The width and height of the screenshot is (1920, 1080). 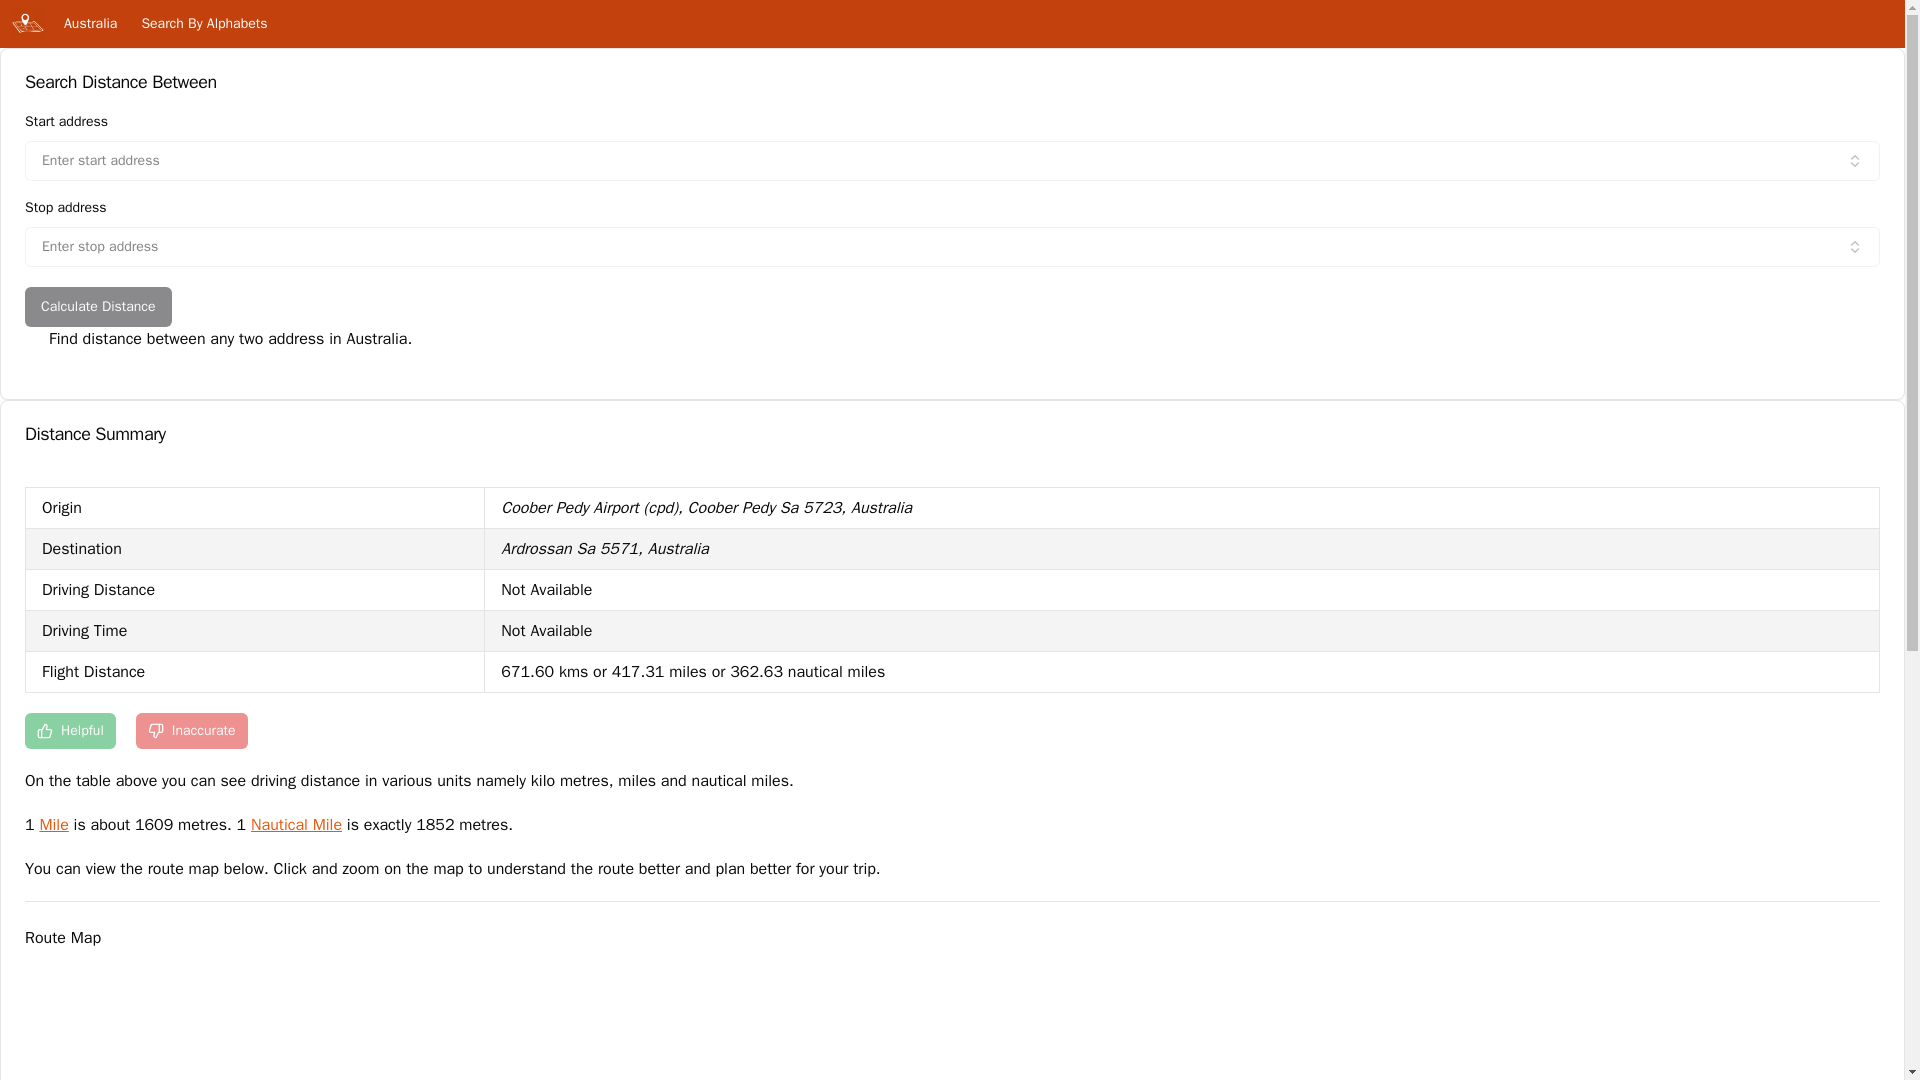 I want to click on Calculate Distance, so click(x=98, y=307).